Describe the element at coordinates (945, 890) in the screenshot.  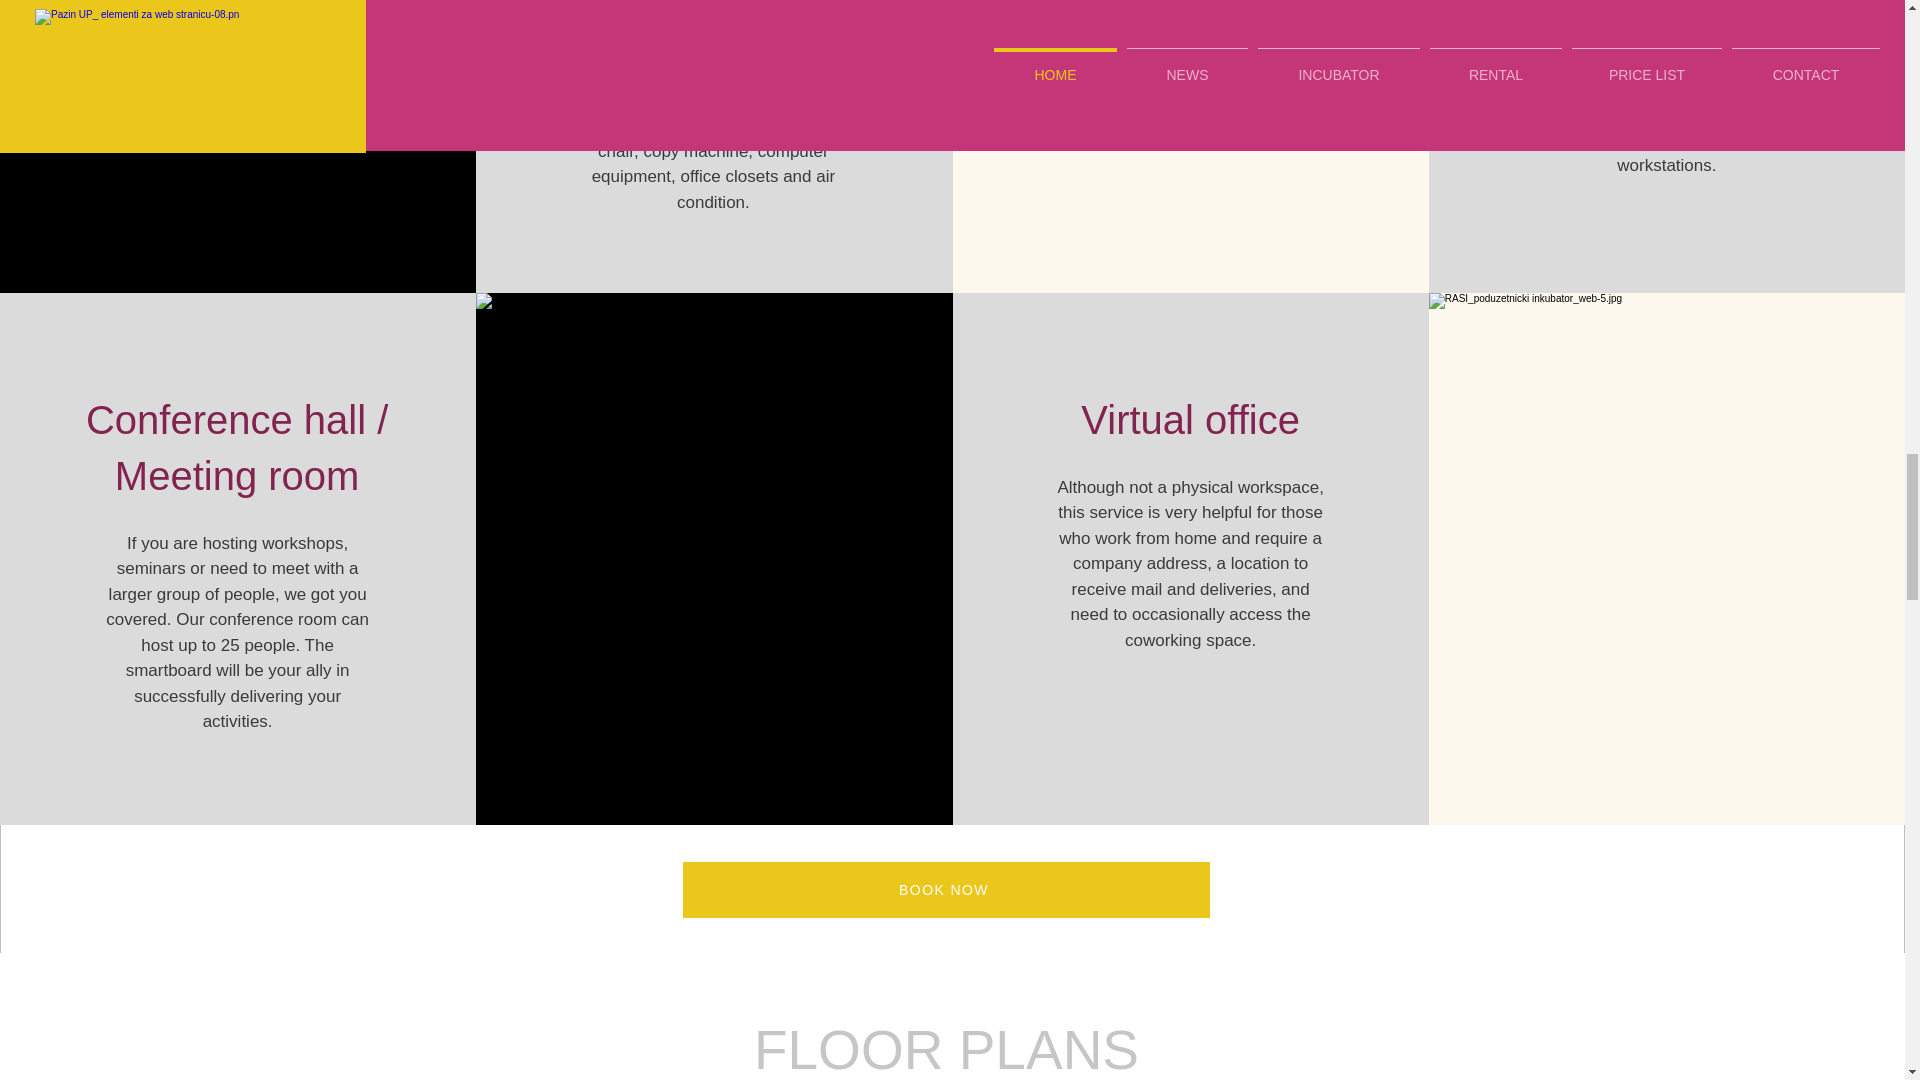
I see `BOOK NOW` at that location.